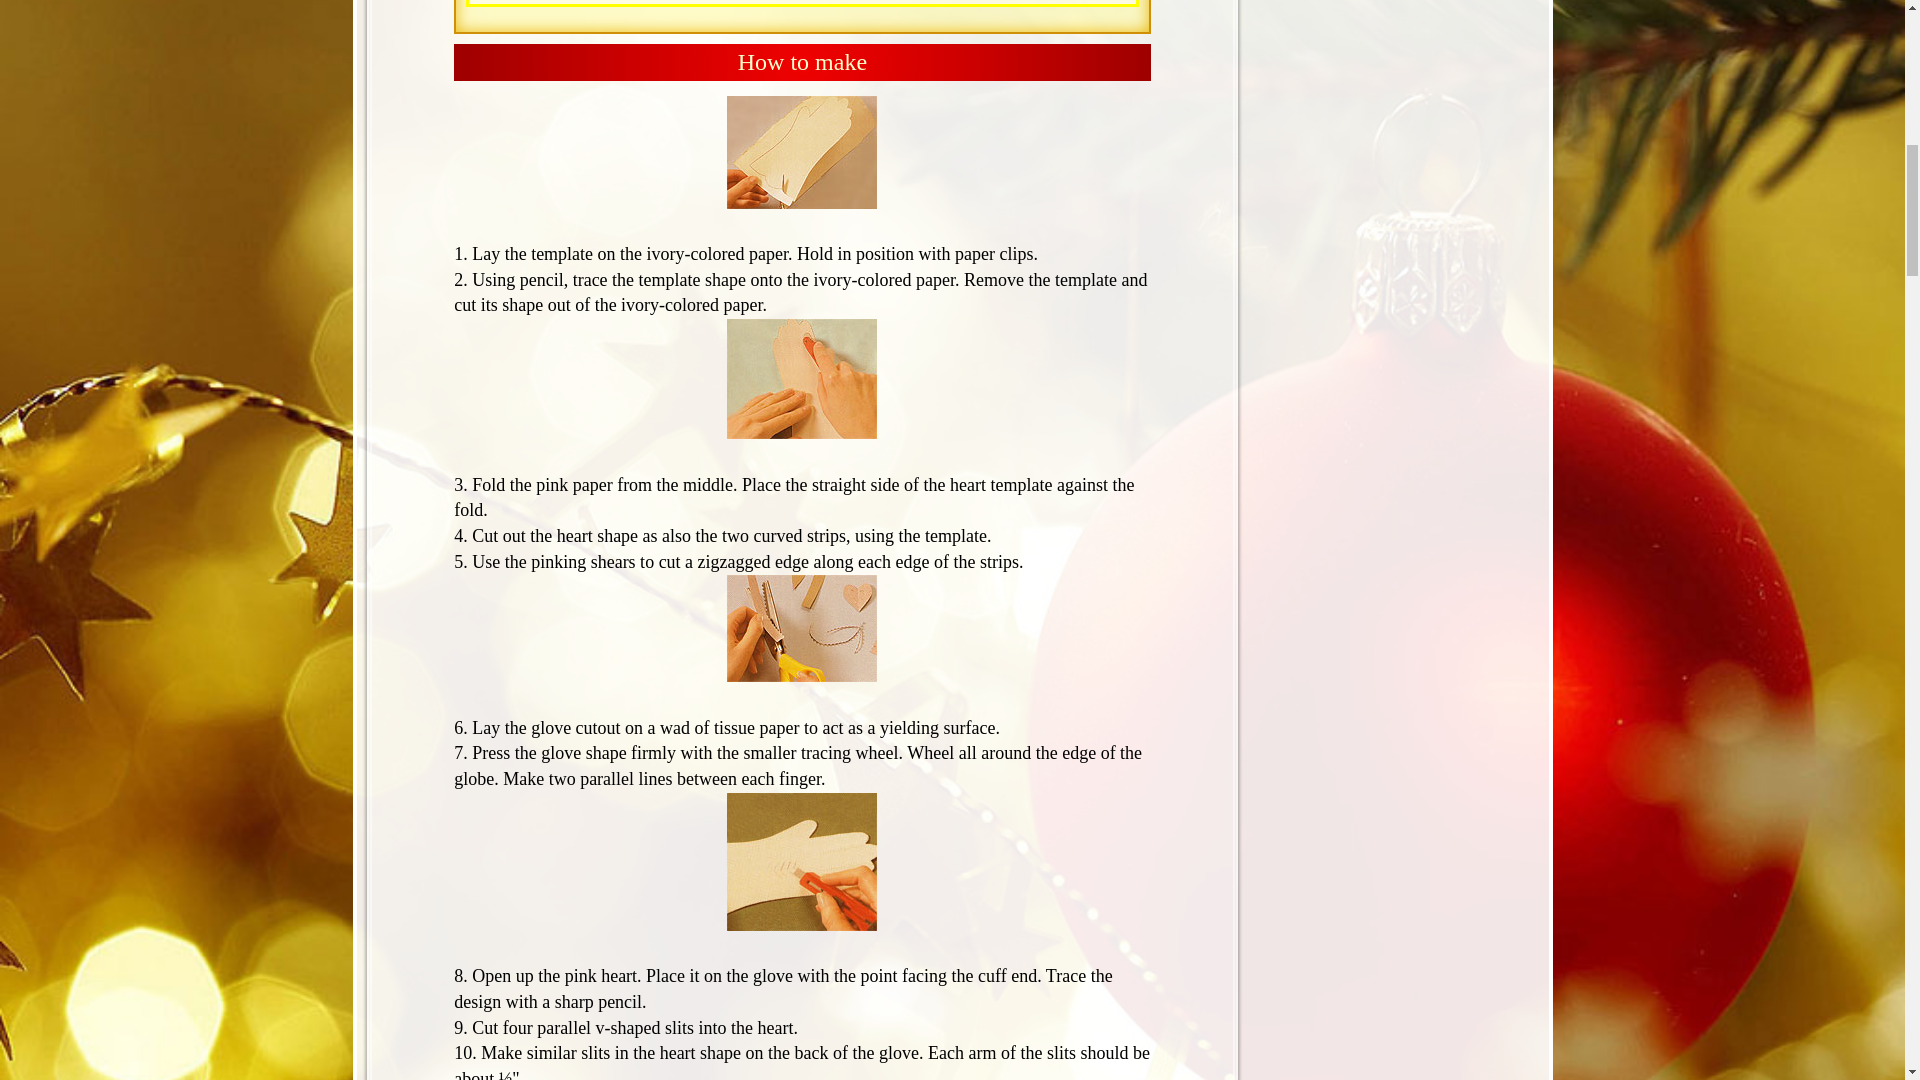 Image resolution: width=1920 pixels, height=1080 pixels. I want to click on picture 1, so click(802, 152).